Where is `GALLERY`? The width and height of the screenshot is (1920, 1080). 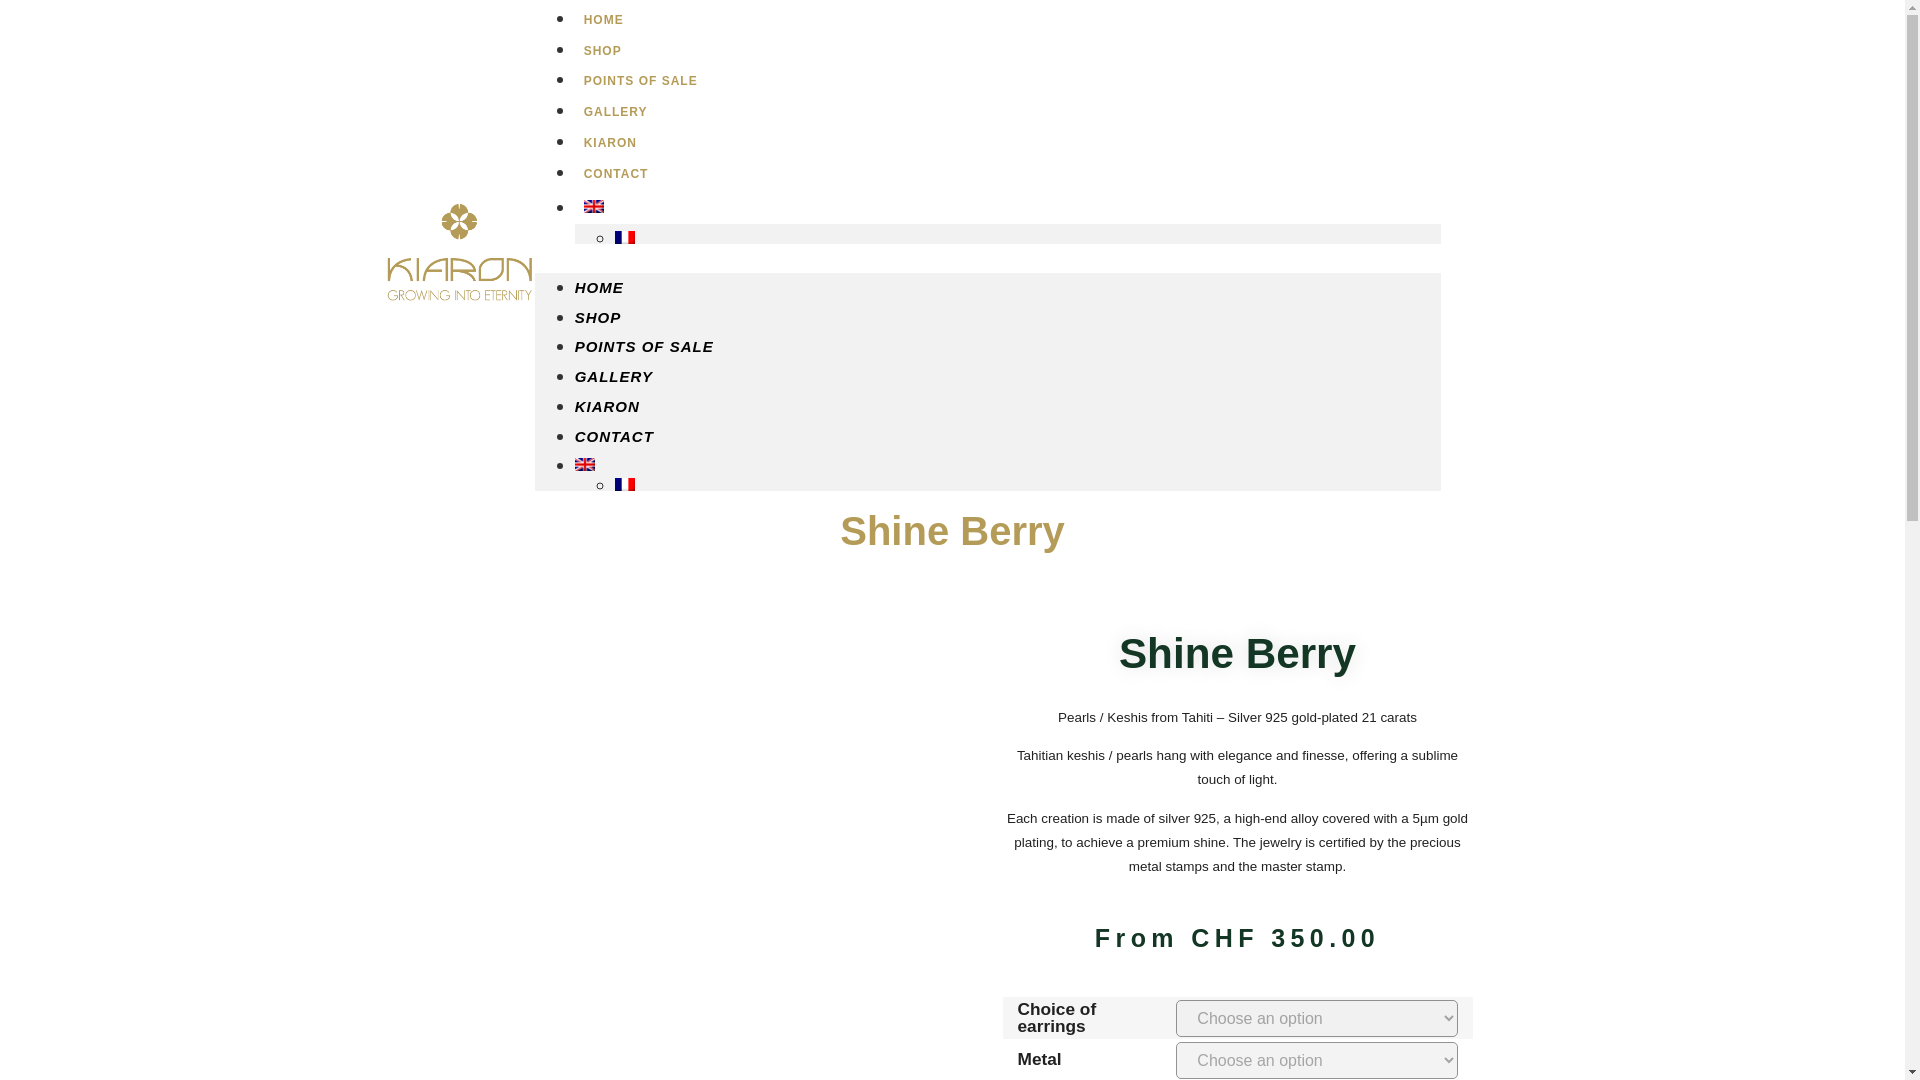 GALLERY is located at coordinates (615, 111).